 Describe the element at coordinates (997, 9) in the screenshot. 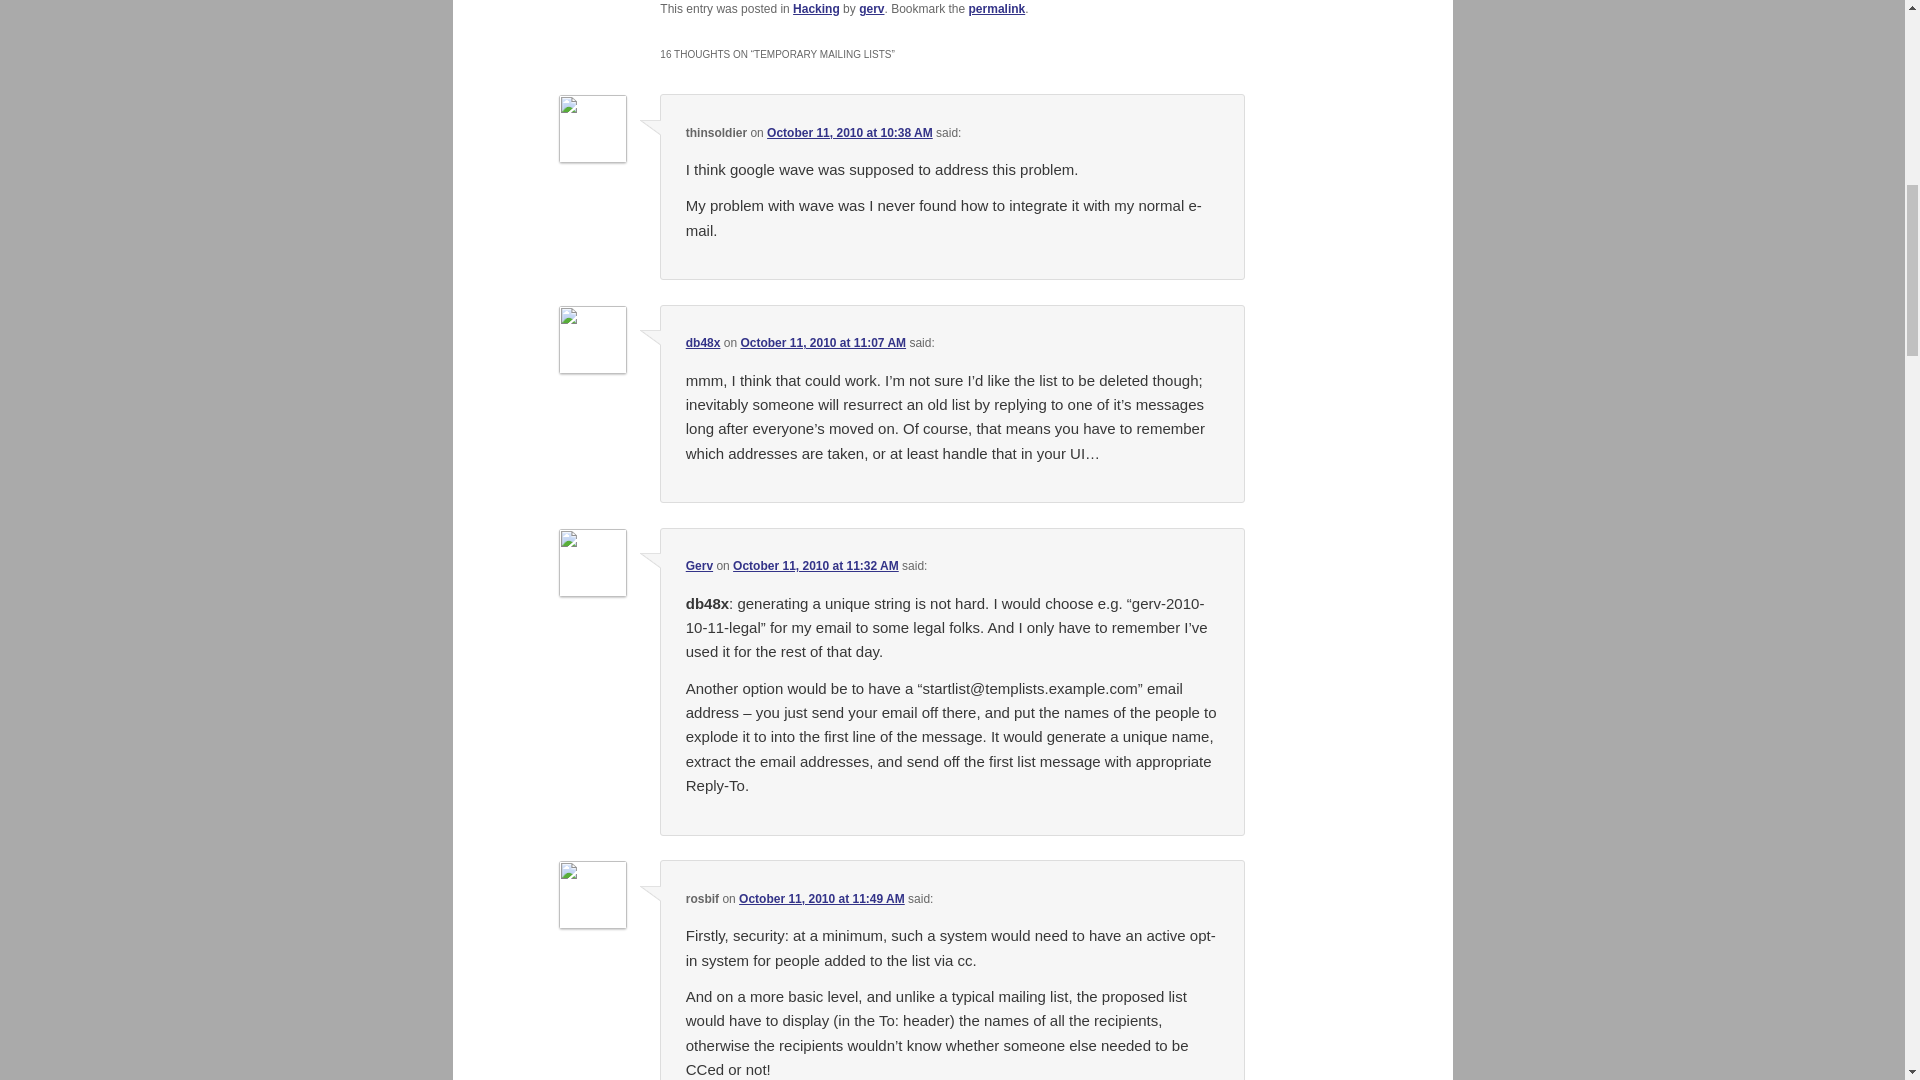

I see `Permalink to Temporary Mailing Lists` at that location.